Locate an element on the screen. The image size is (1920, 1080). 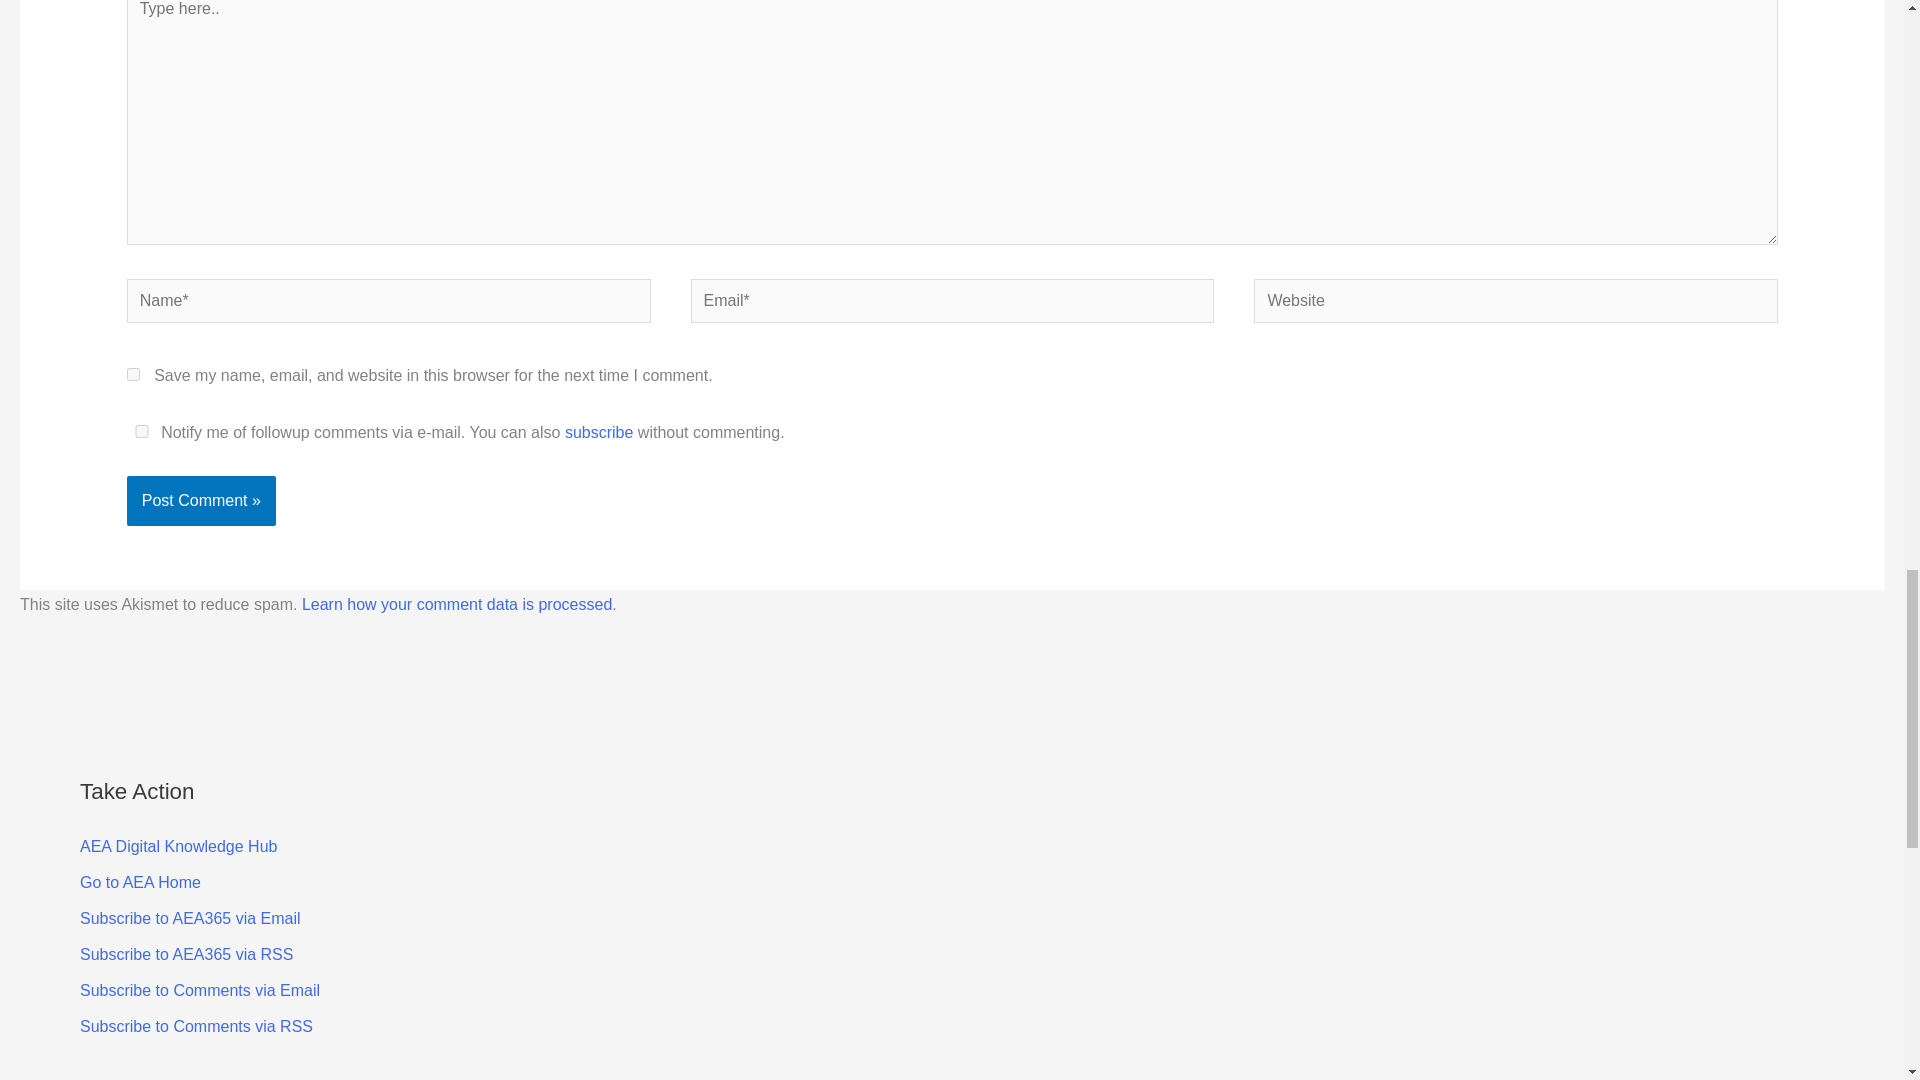
Subscribe to aea365 via RSS feed is located at coordinates (186, 954).